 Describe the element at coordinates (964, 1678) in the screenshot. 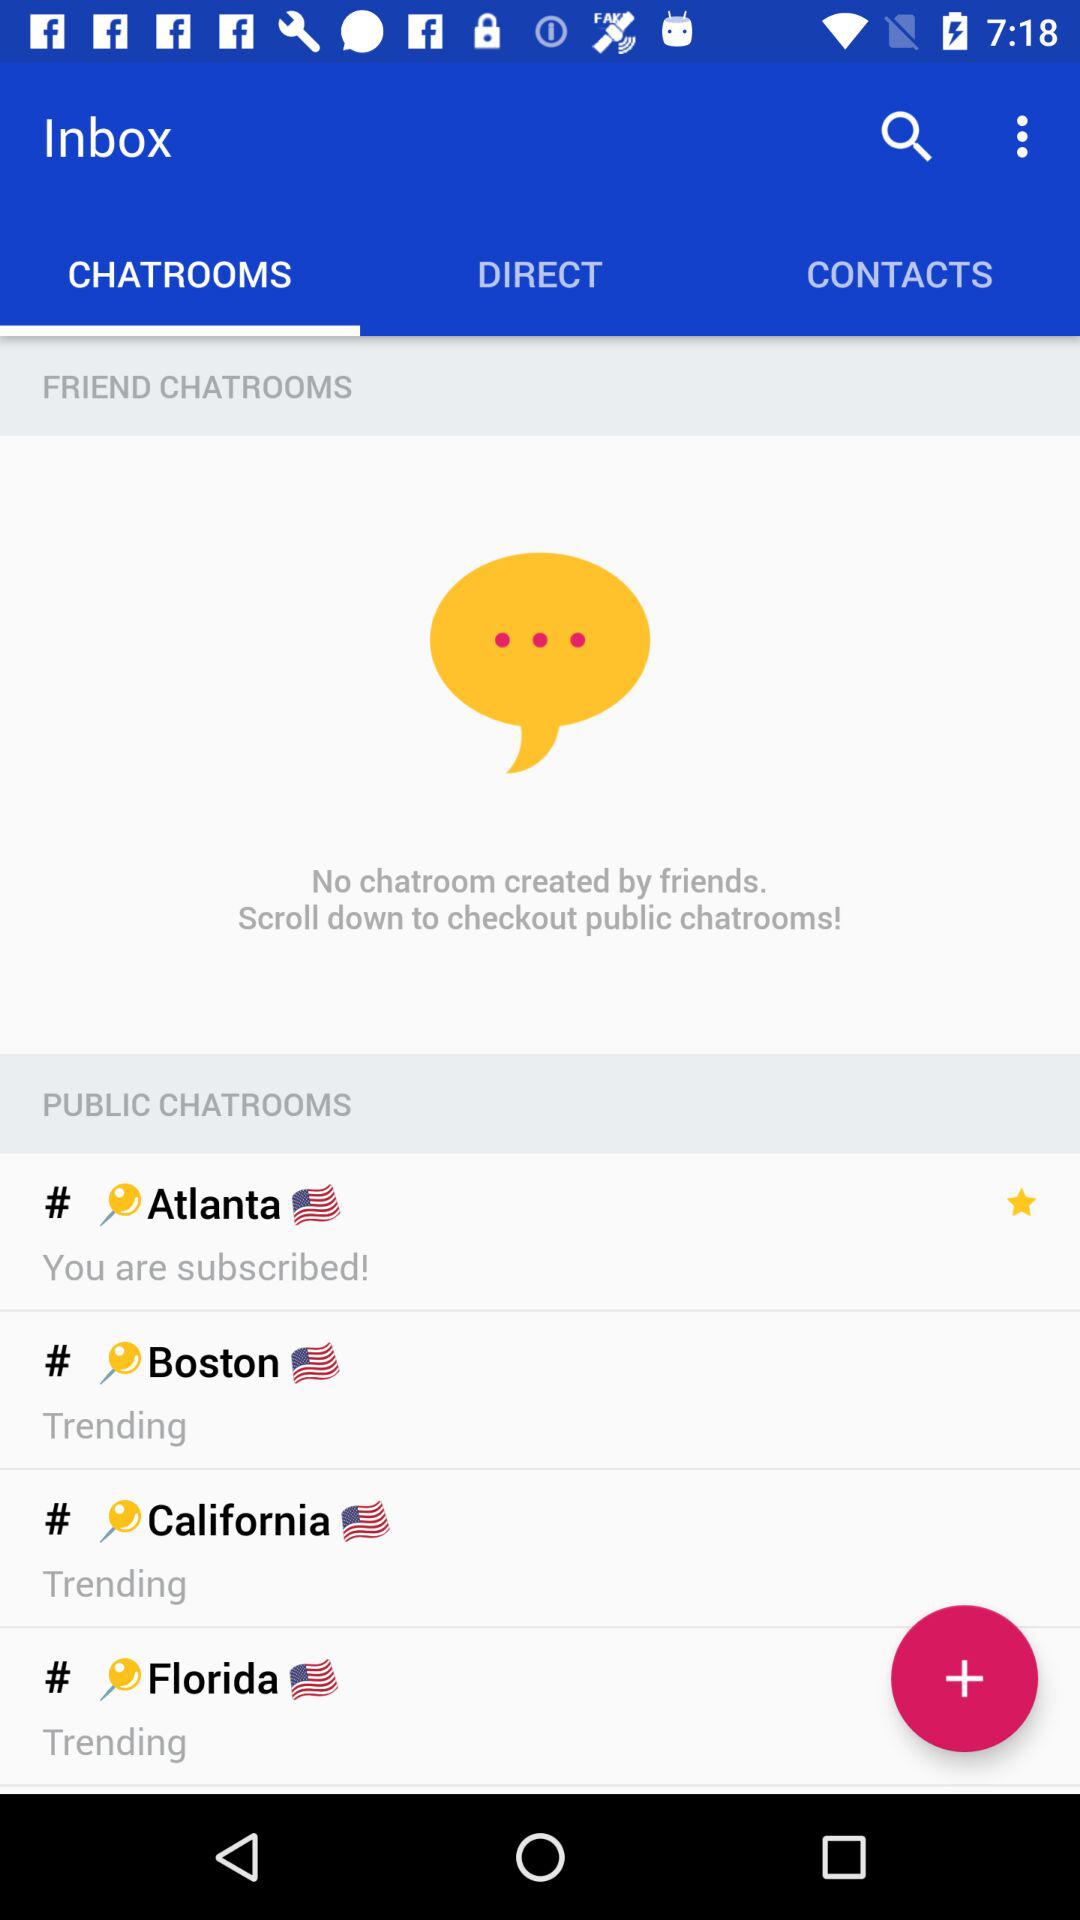

I see `create chatroom` at that location.